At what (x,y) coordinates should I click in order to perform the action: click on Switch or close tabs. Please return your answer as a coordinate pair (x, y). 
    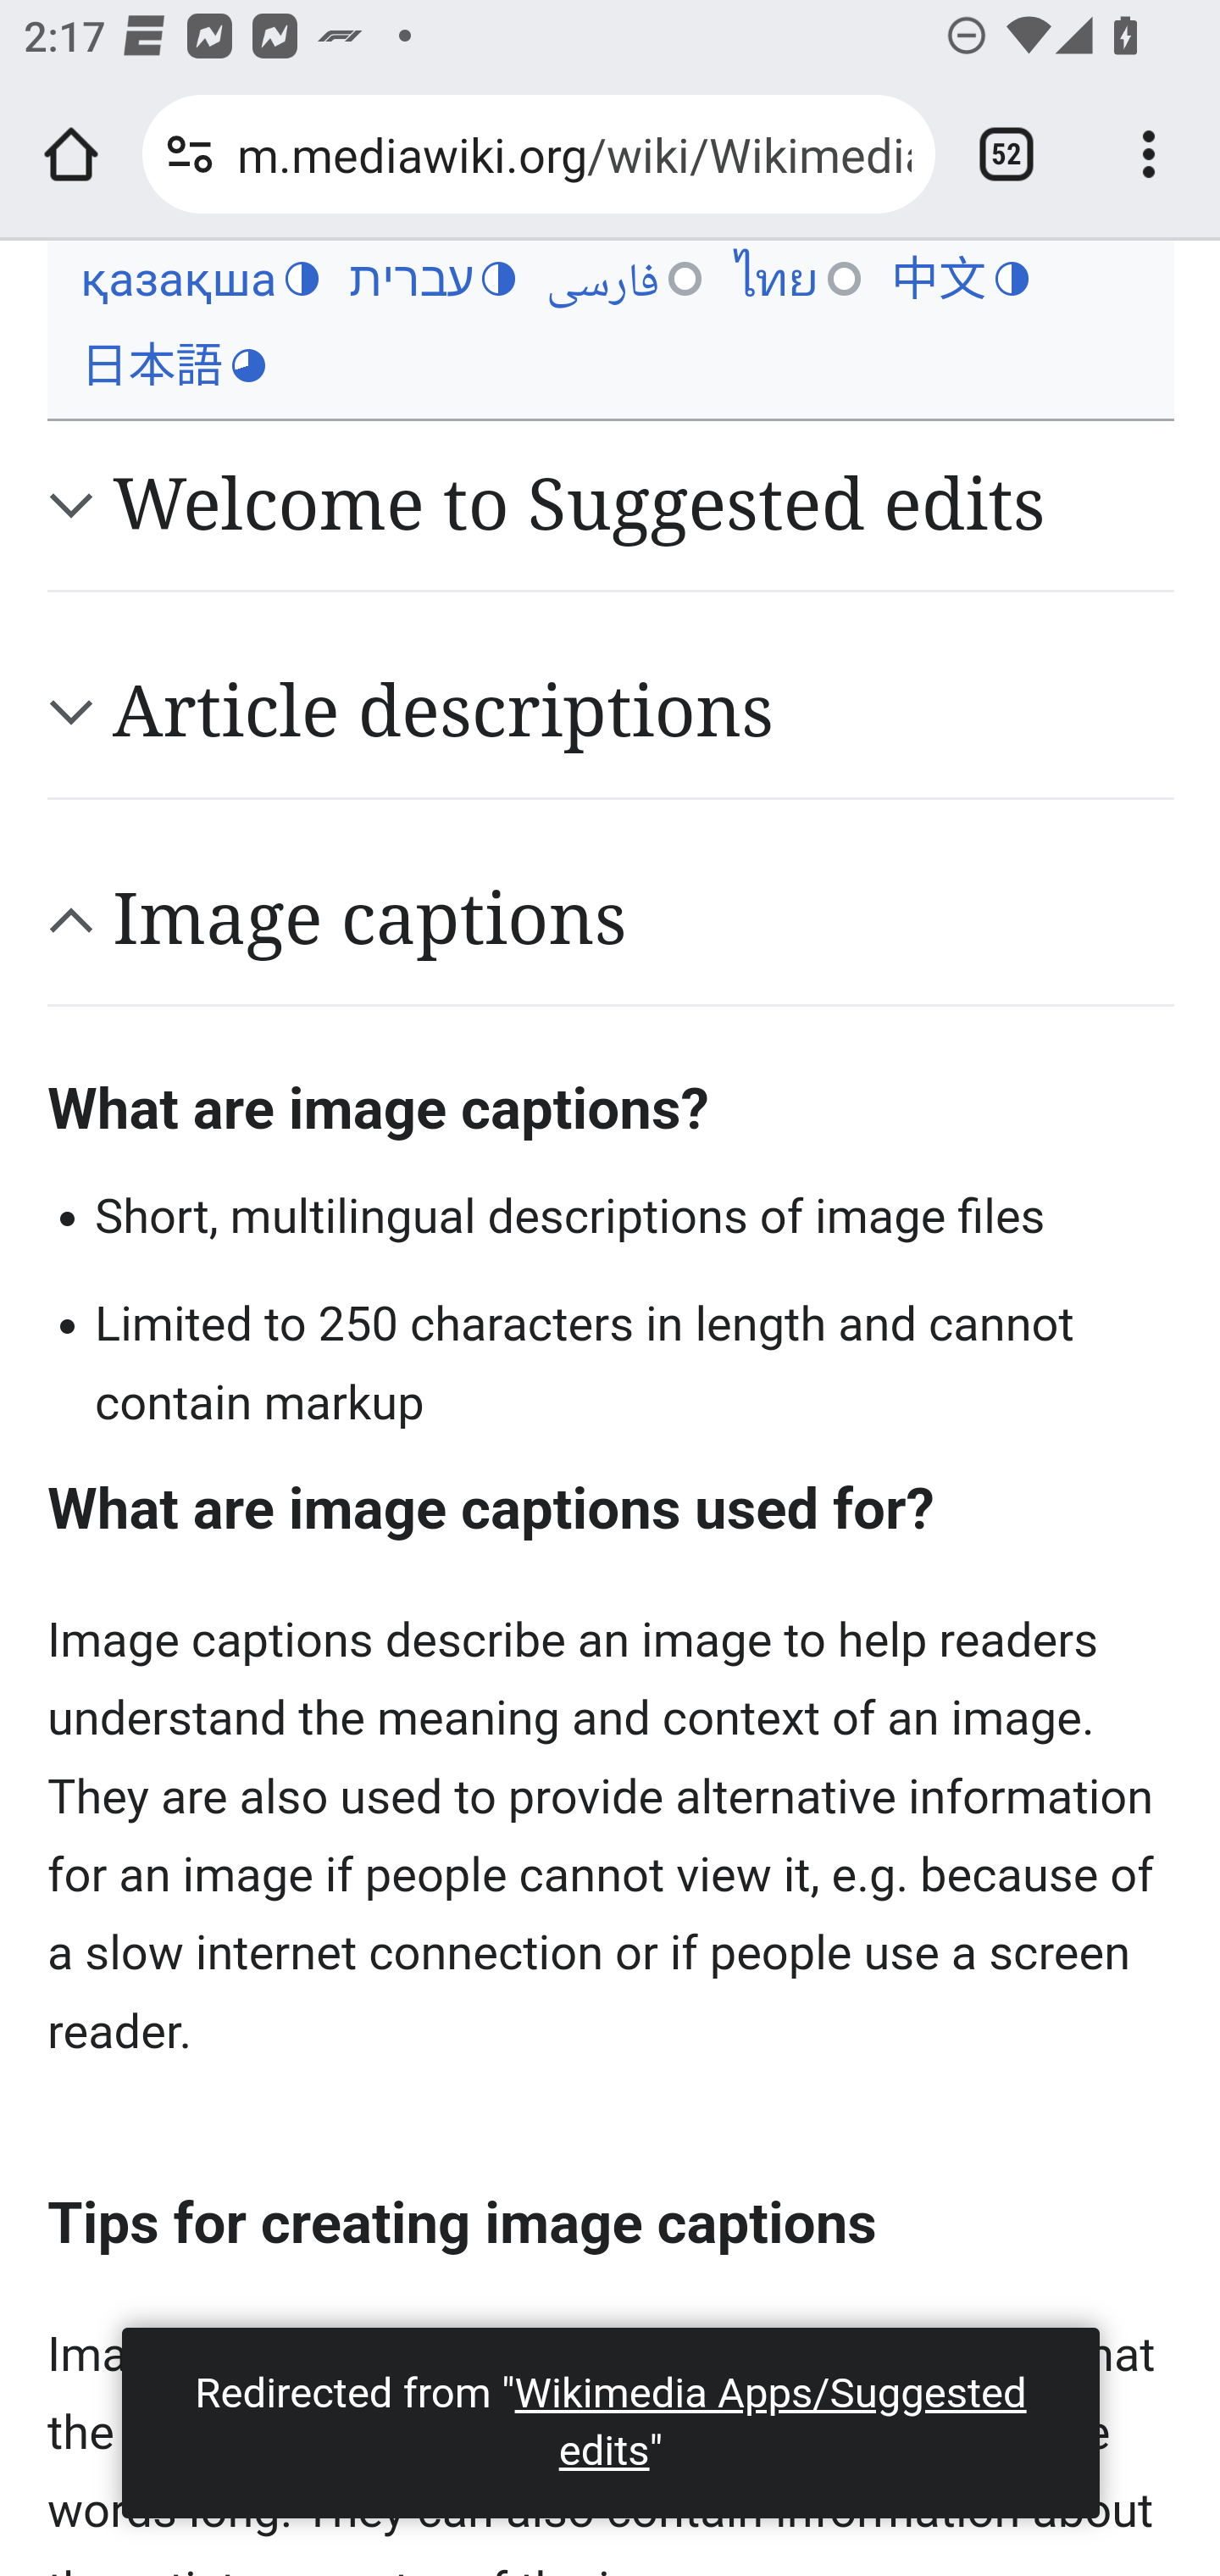
    Looking at the image, I should click on (1006, 154).